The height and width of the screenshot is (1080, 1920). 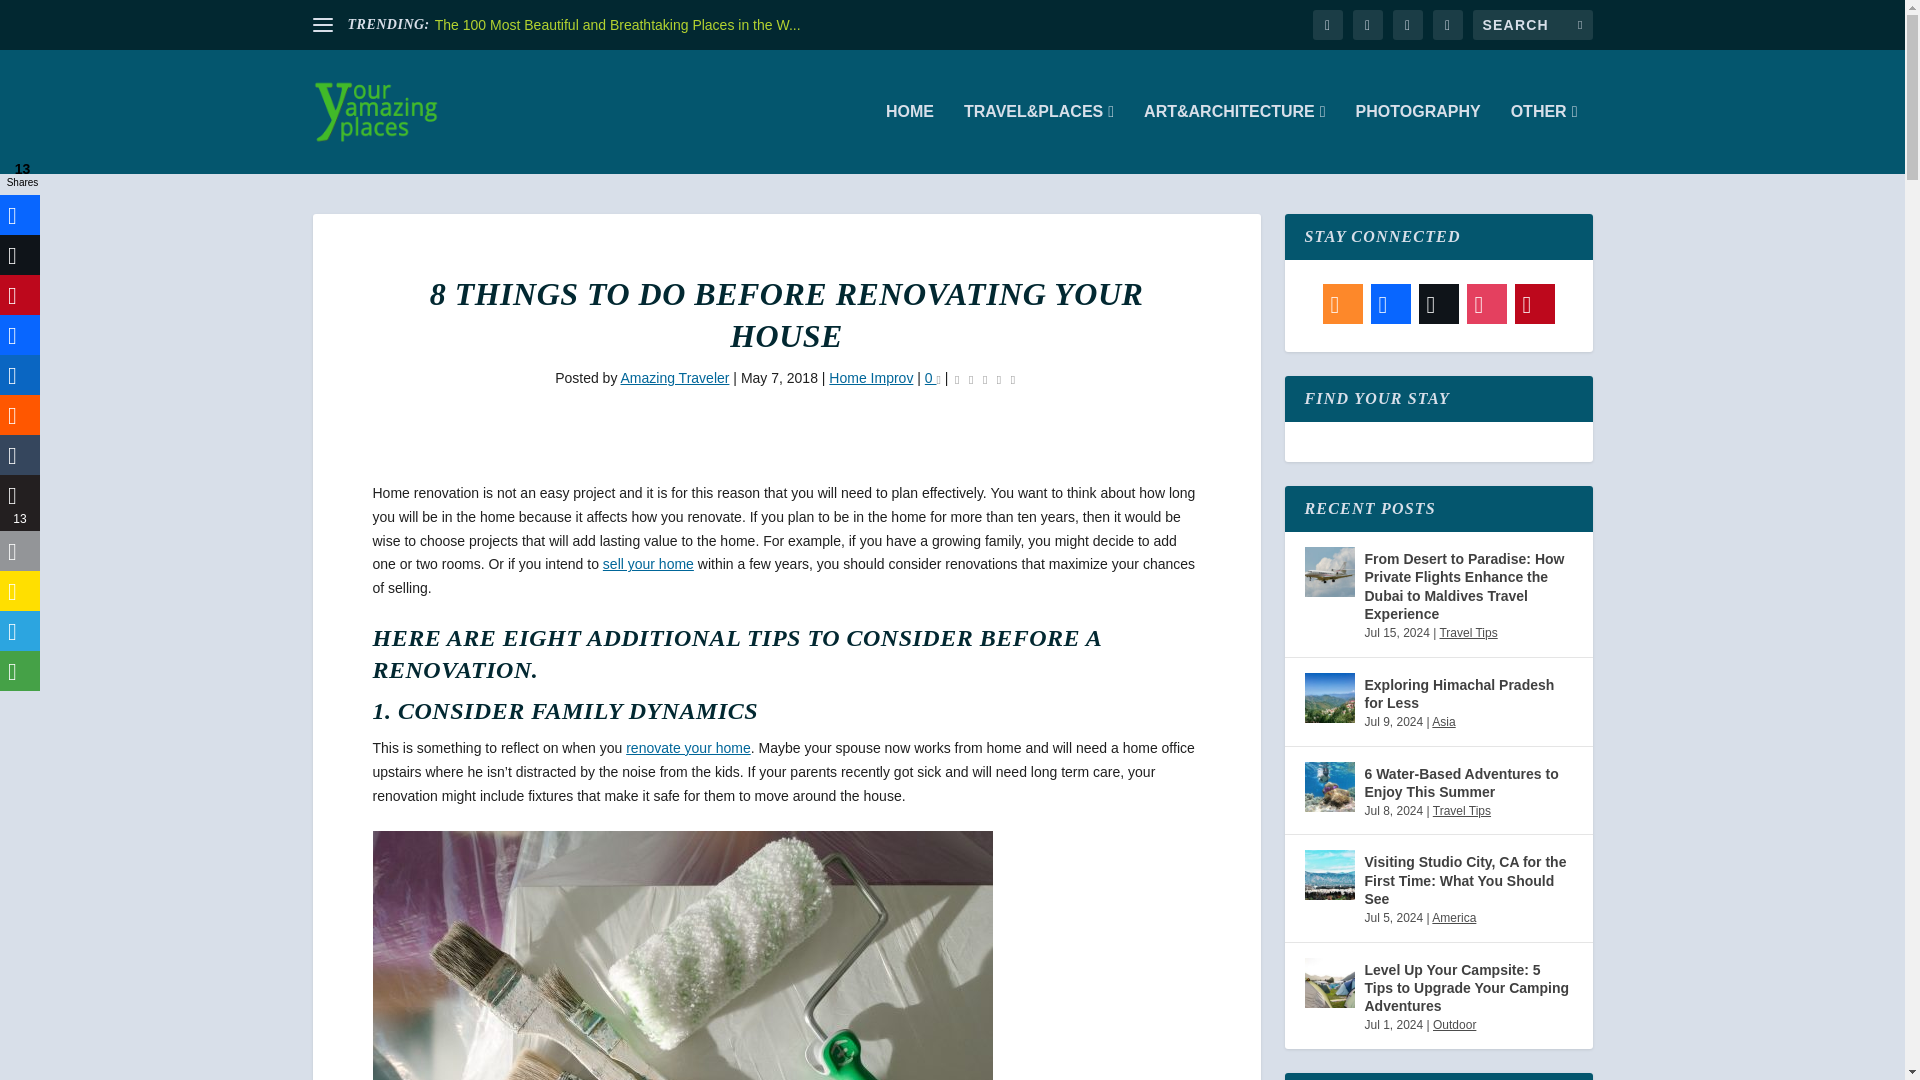 What do you see at coordinates (1326, 24) in the screenshot?
I see `facebook` at bounding box center [1326, 24].